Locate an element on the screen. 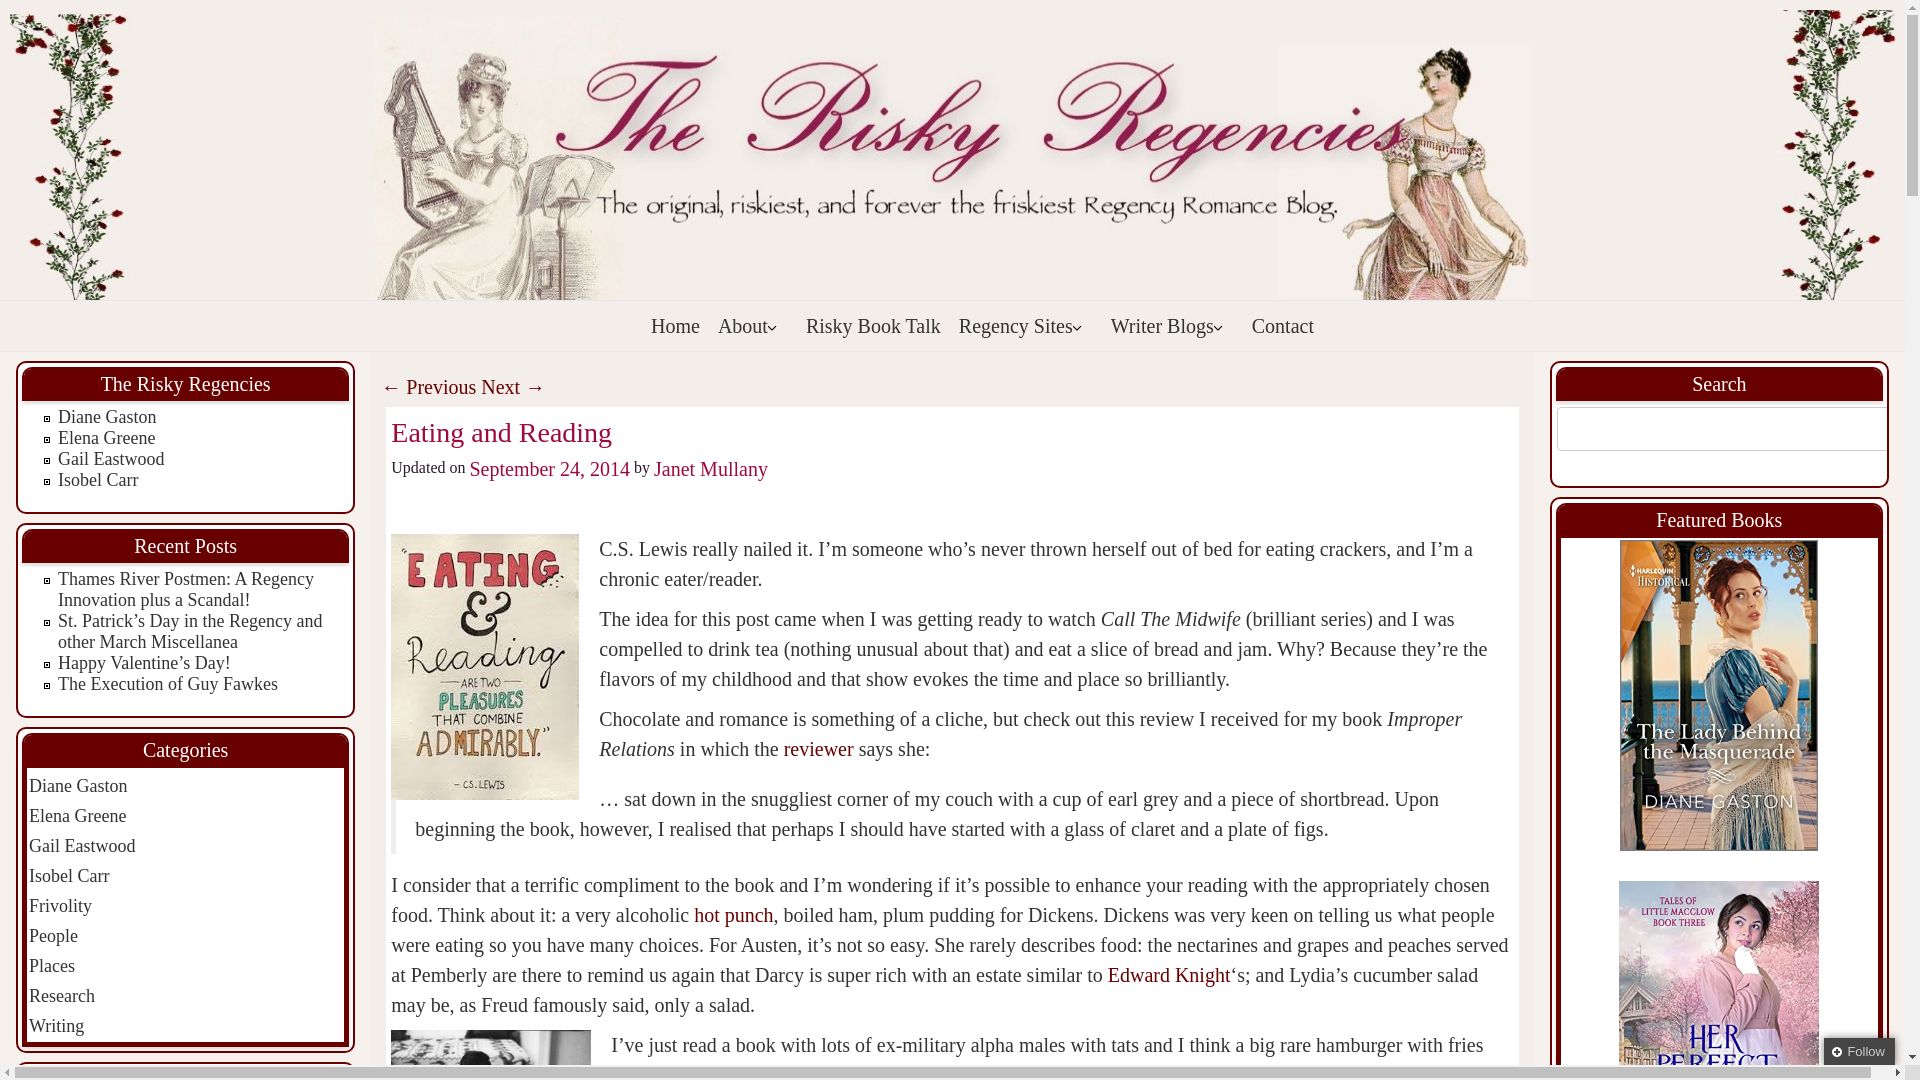 Image resolution: width=1920 pixels, height=1080 pixels. Regency Sites is located at coordinates (1025, 326).